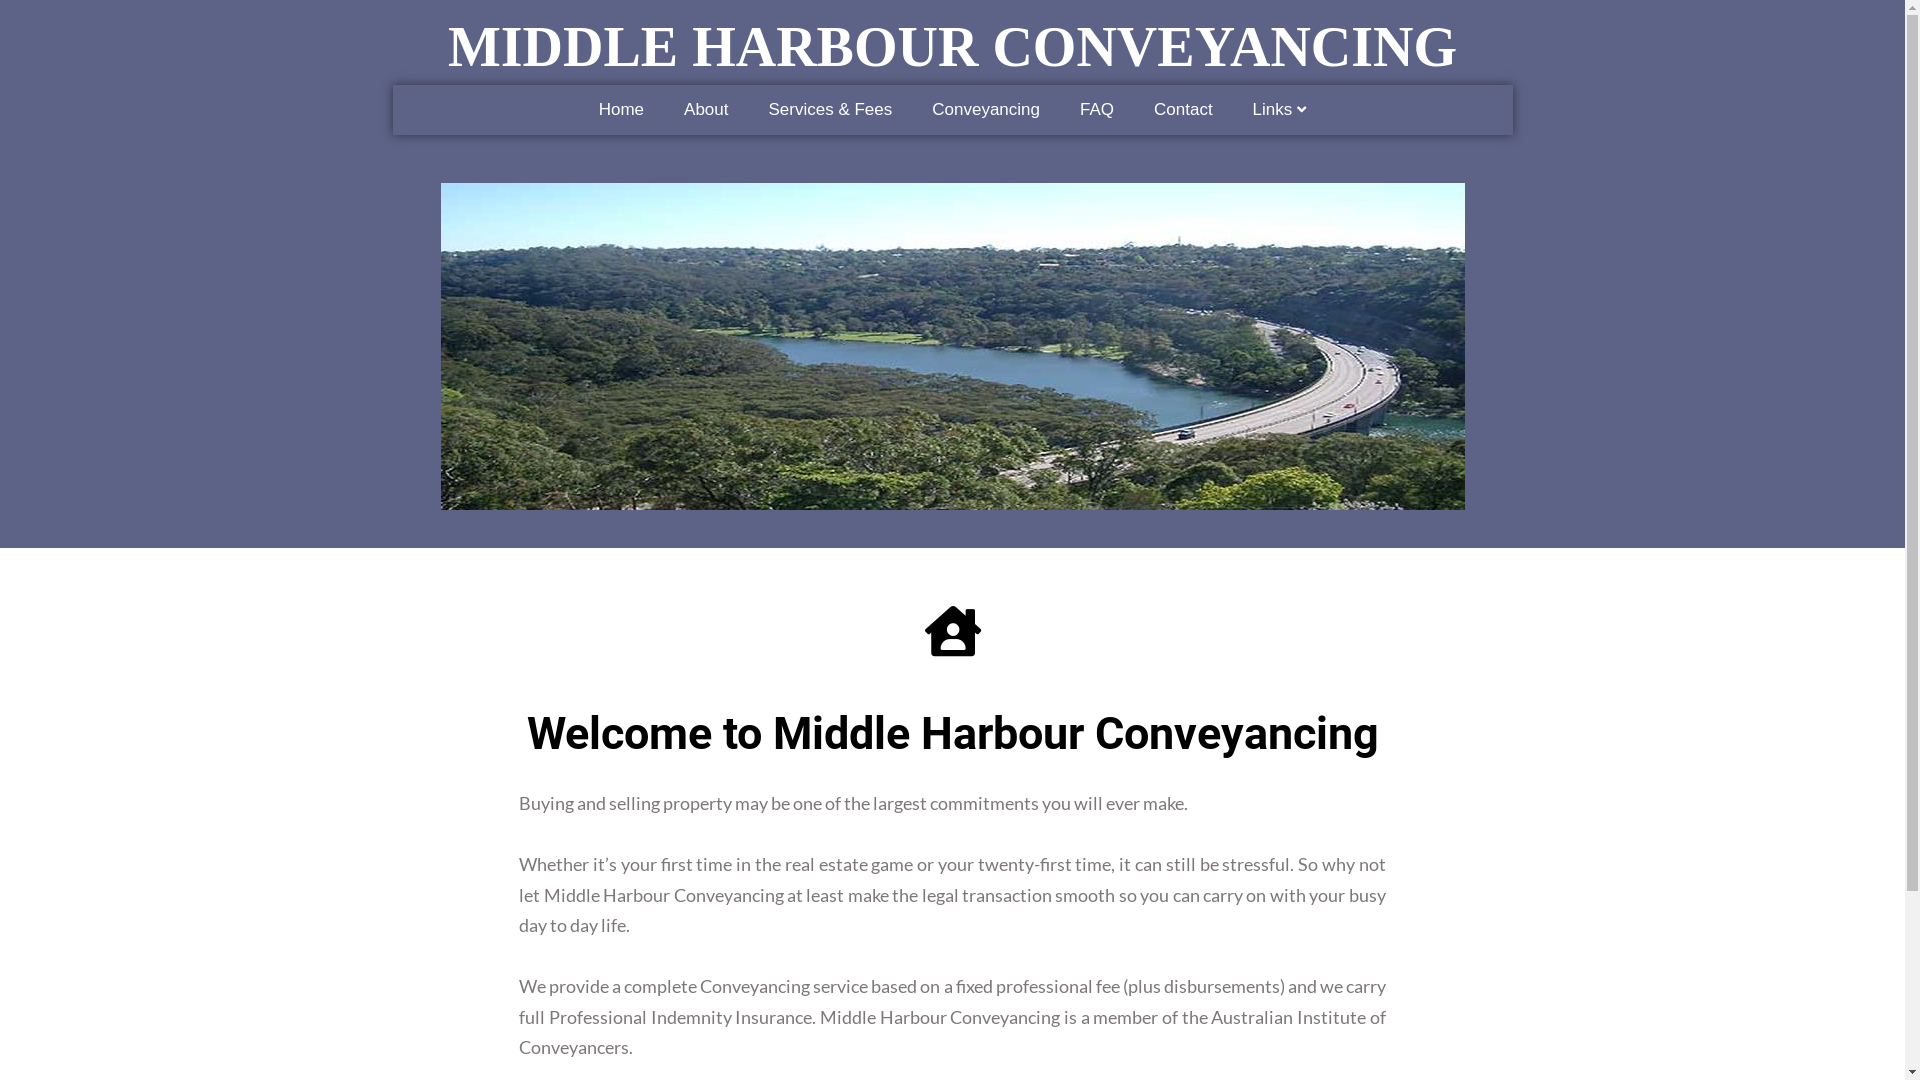  I want to click on Services & Fees, so click(830, 110).